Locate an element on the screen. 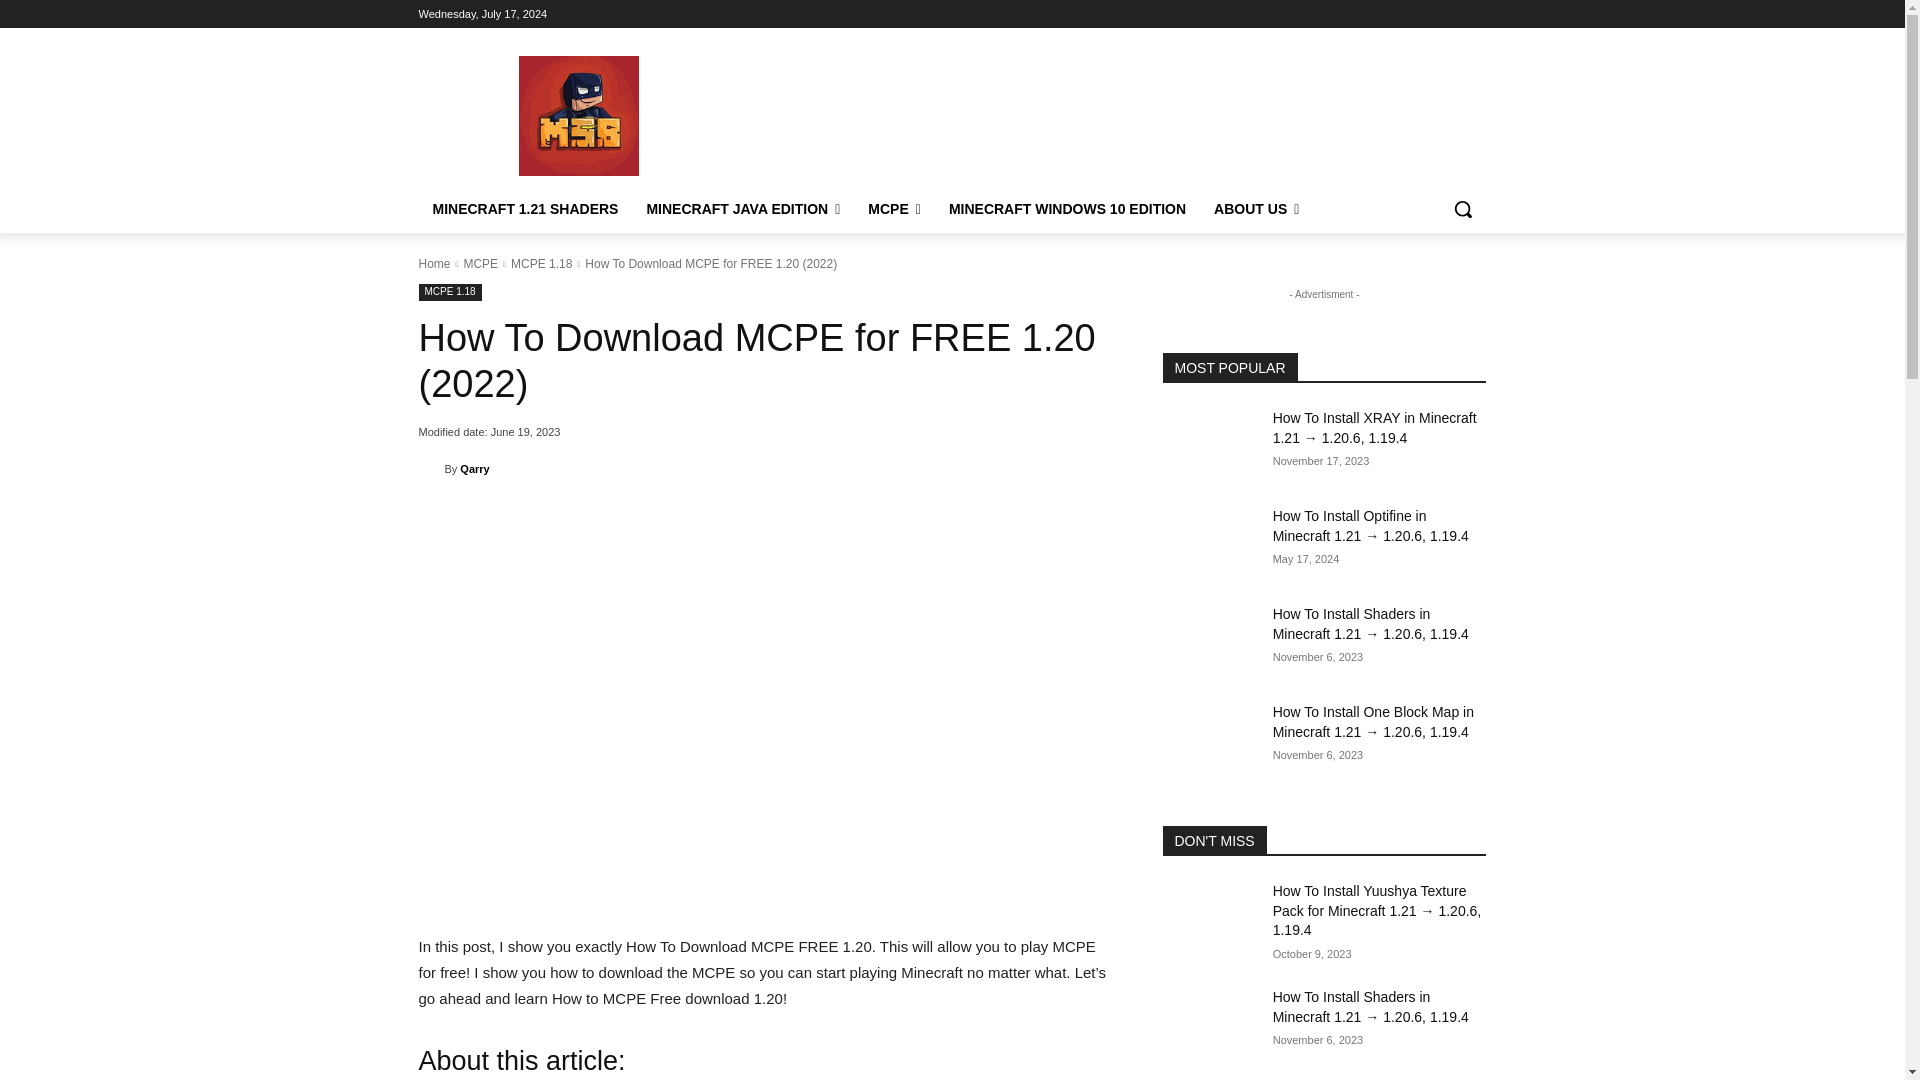  MCPE is located at coordinates (894, 208).